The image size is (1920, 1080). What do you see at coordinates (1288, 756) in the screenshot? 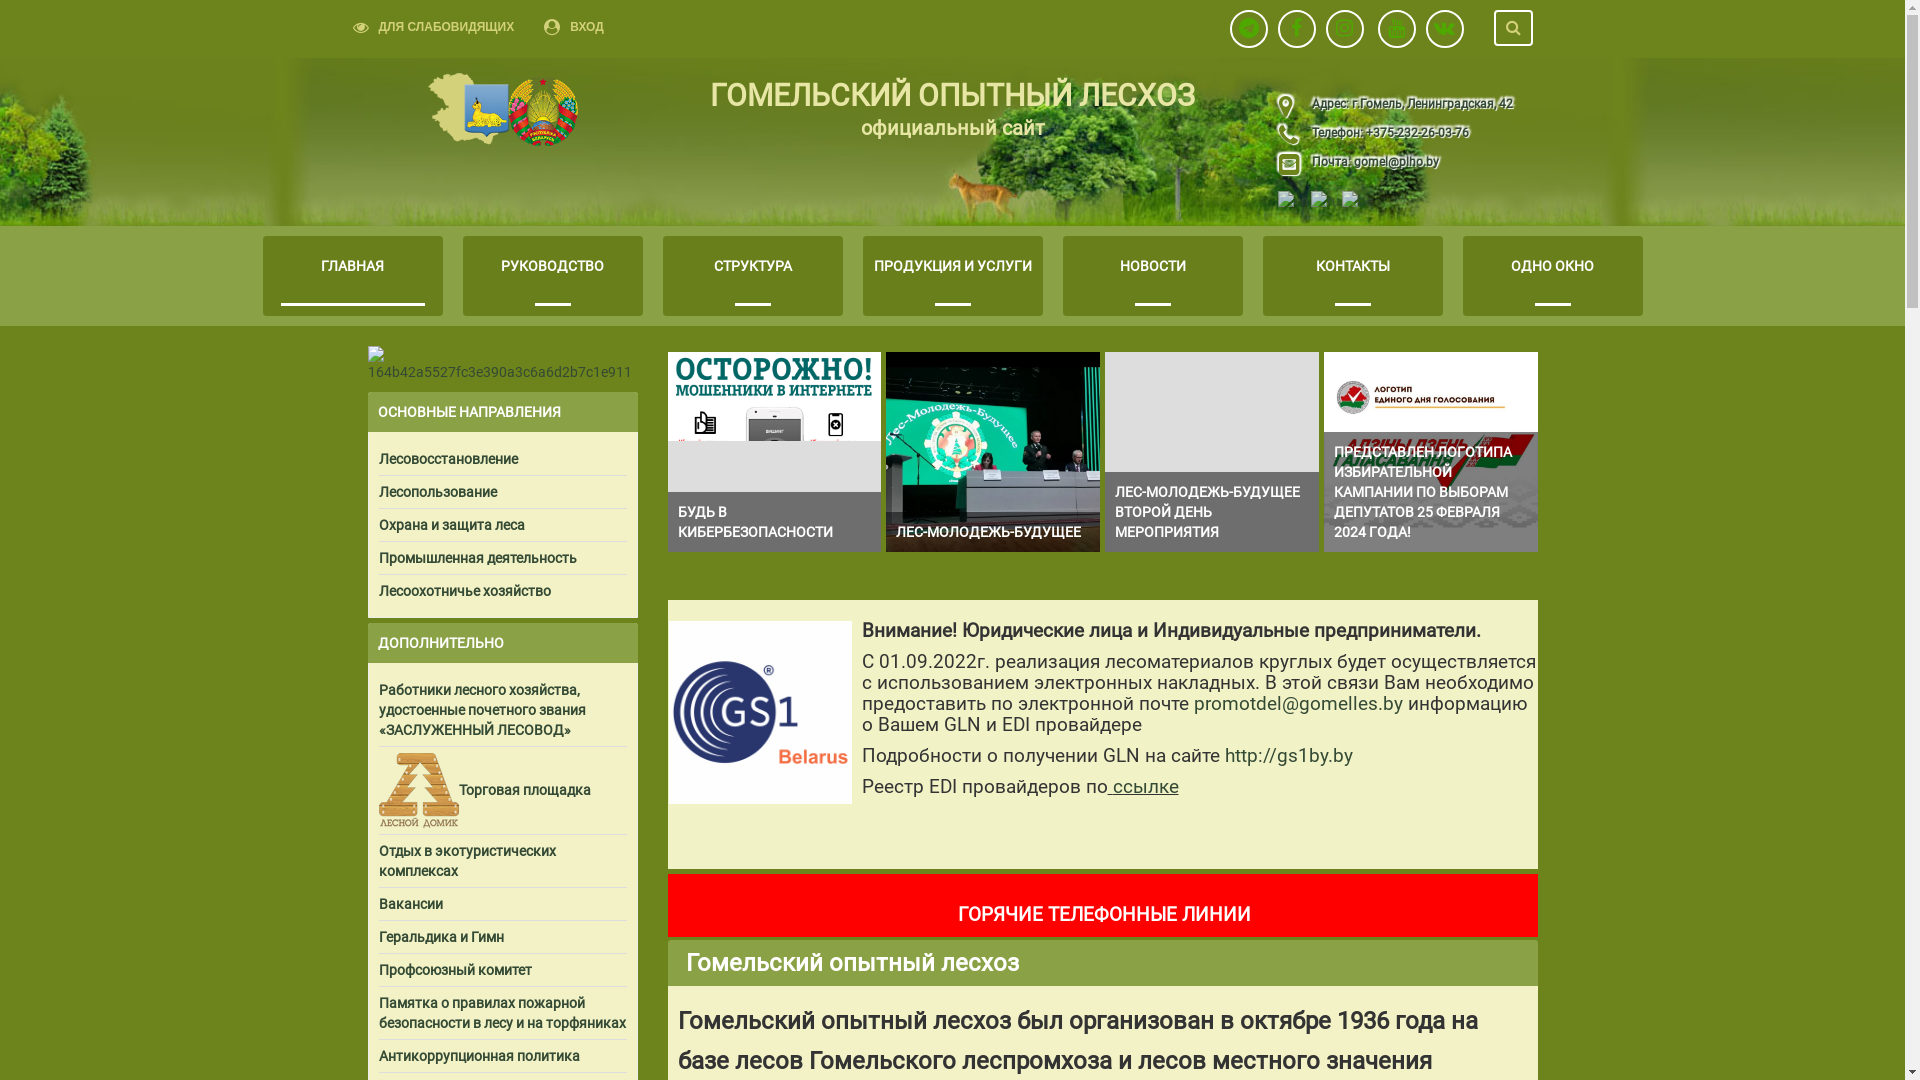
I see `http://gs1by.by` at bounding box center [1288, 756].